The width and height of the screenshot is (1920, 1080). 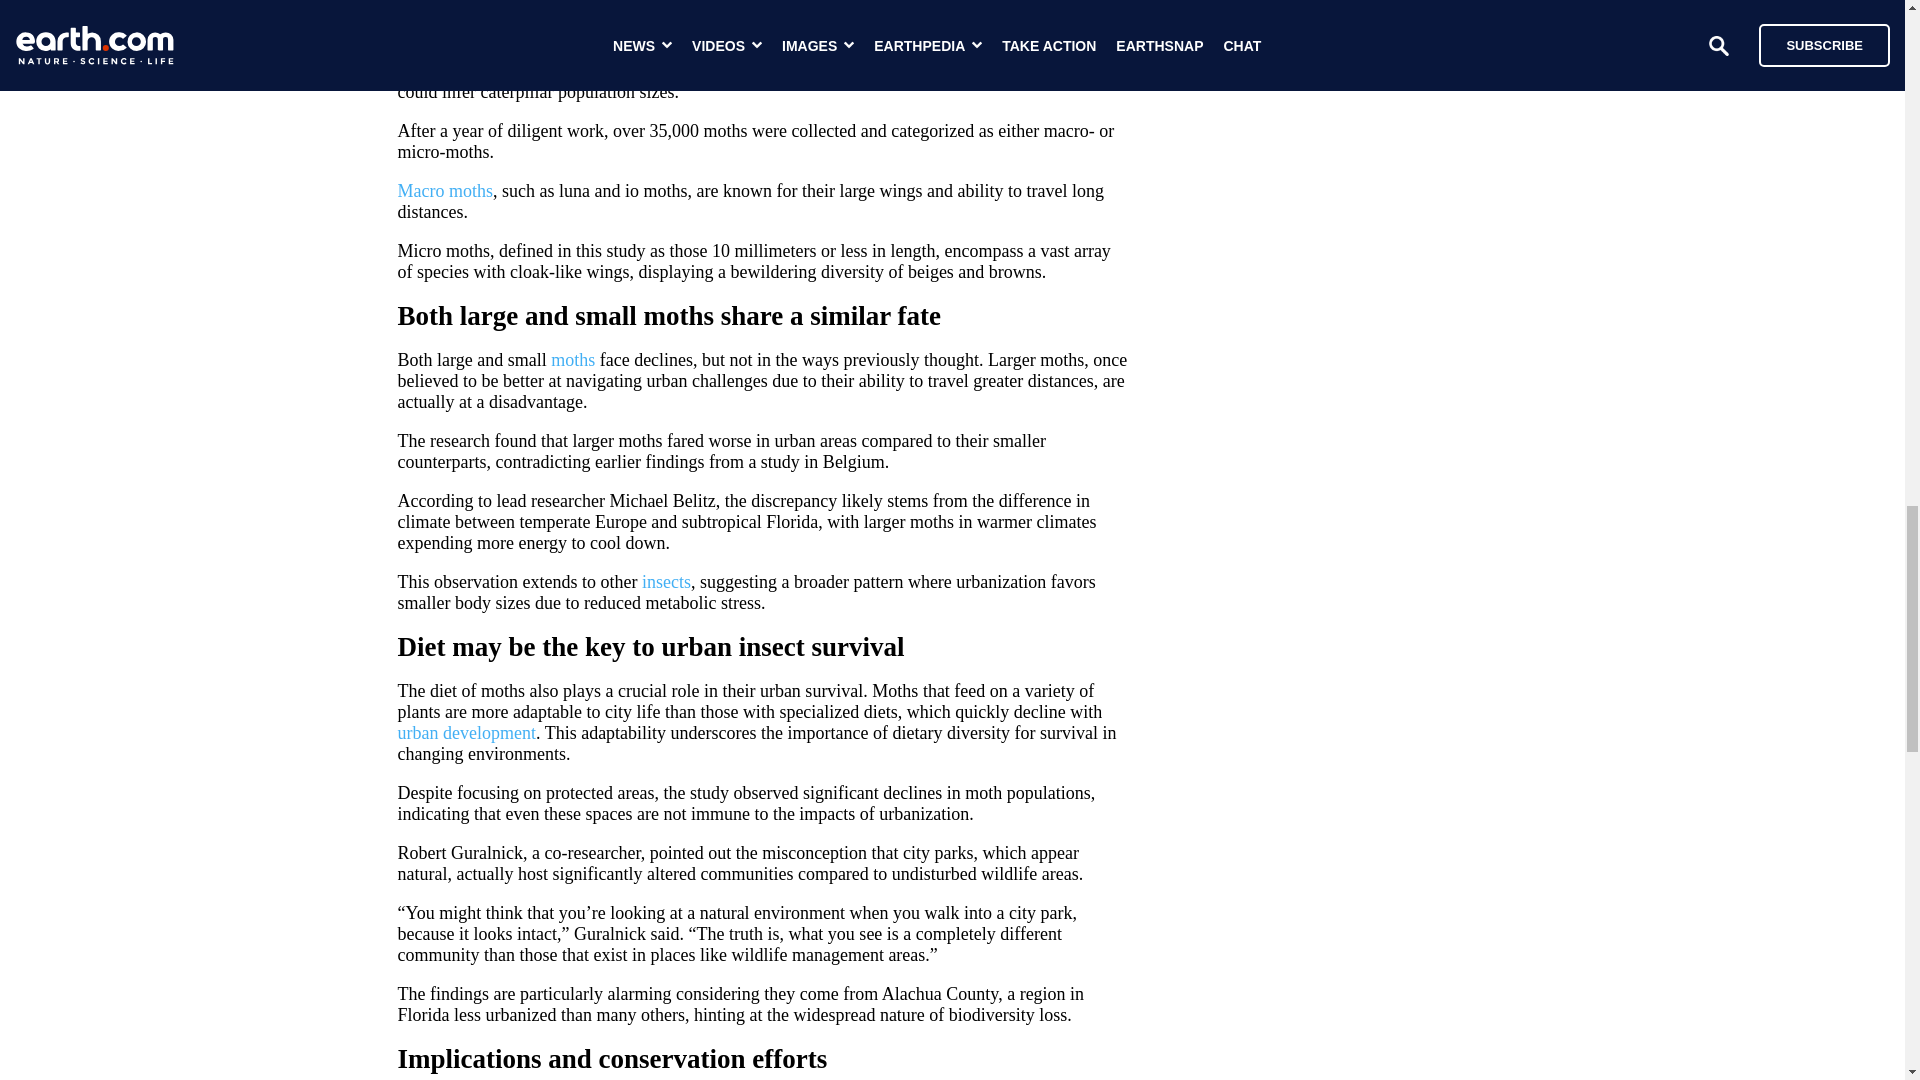 I want to click on moths, so click(x=573, y=360).